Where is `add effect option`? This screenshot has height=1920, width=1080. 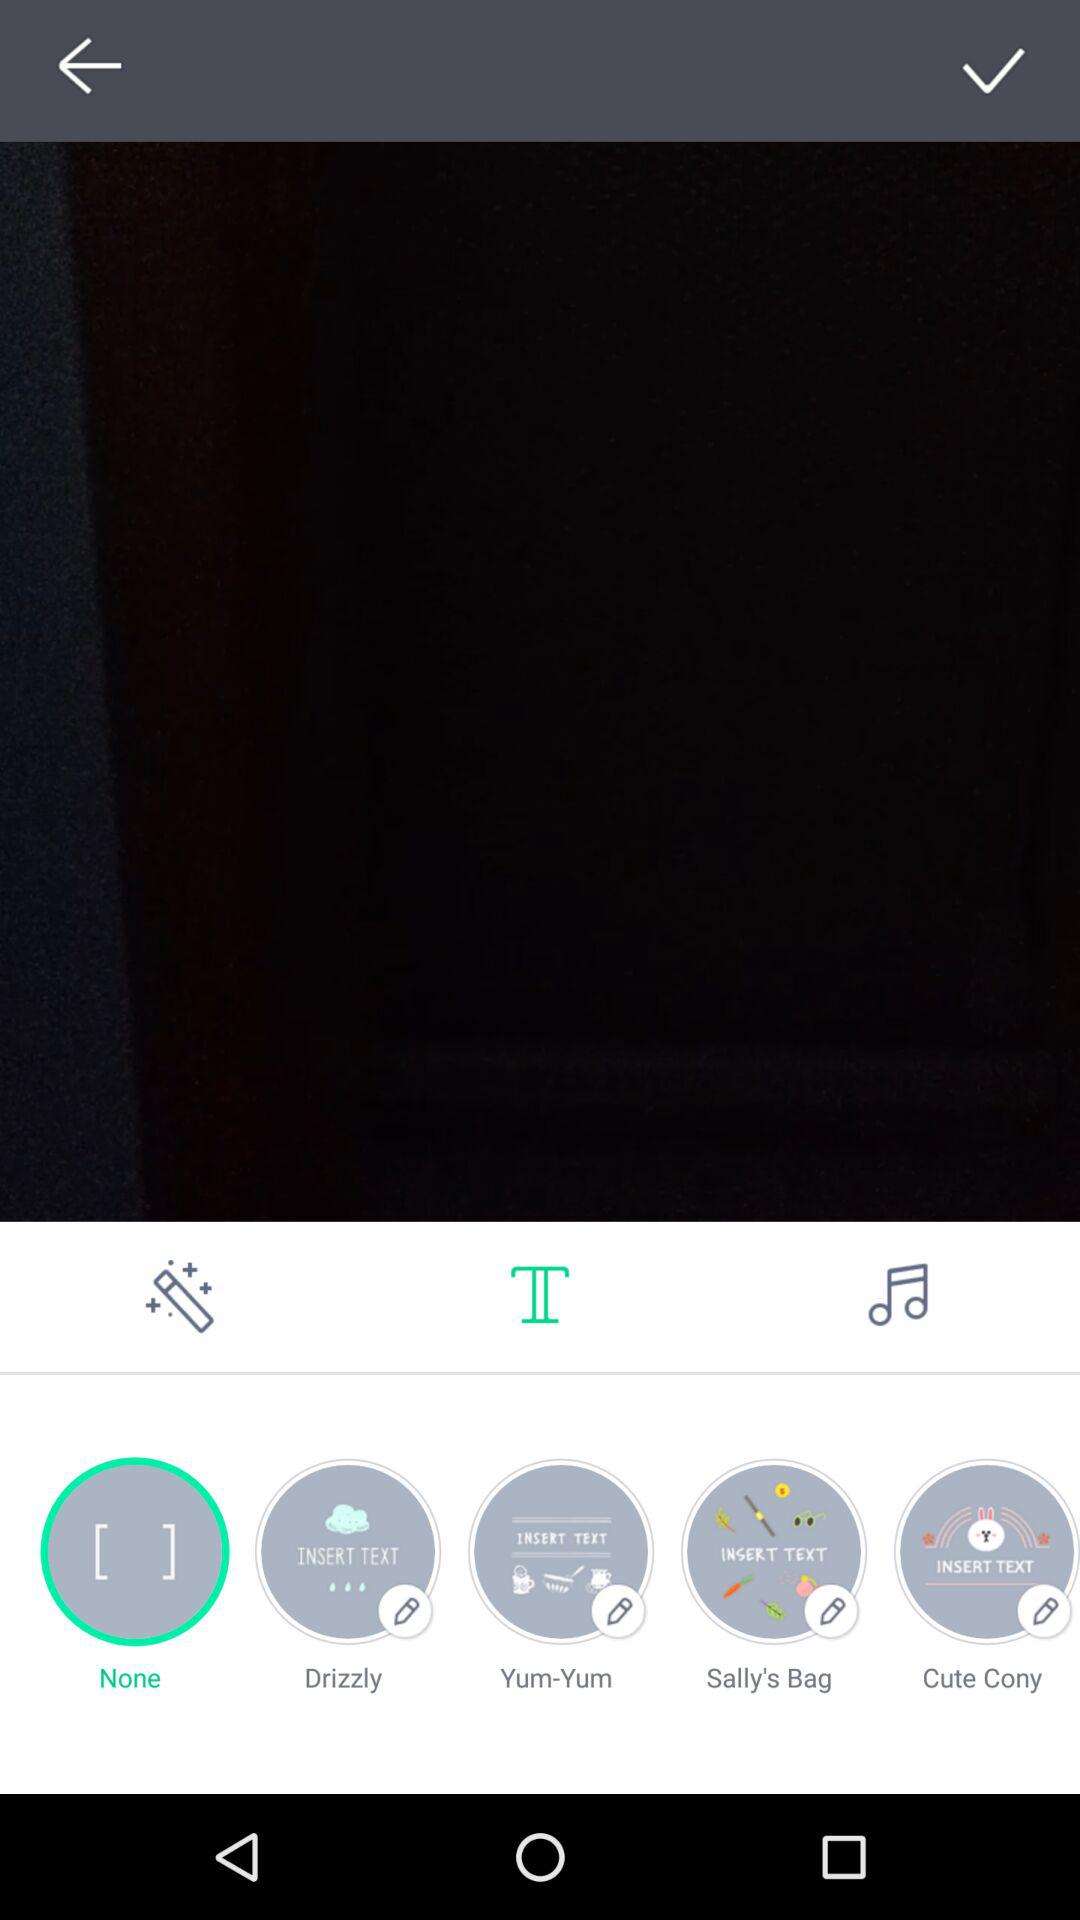 add effect option is located at coordinates (180, 1296).